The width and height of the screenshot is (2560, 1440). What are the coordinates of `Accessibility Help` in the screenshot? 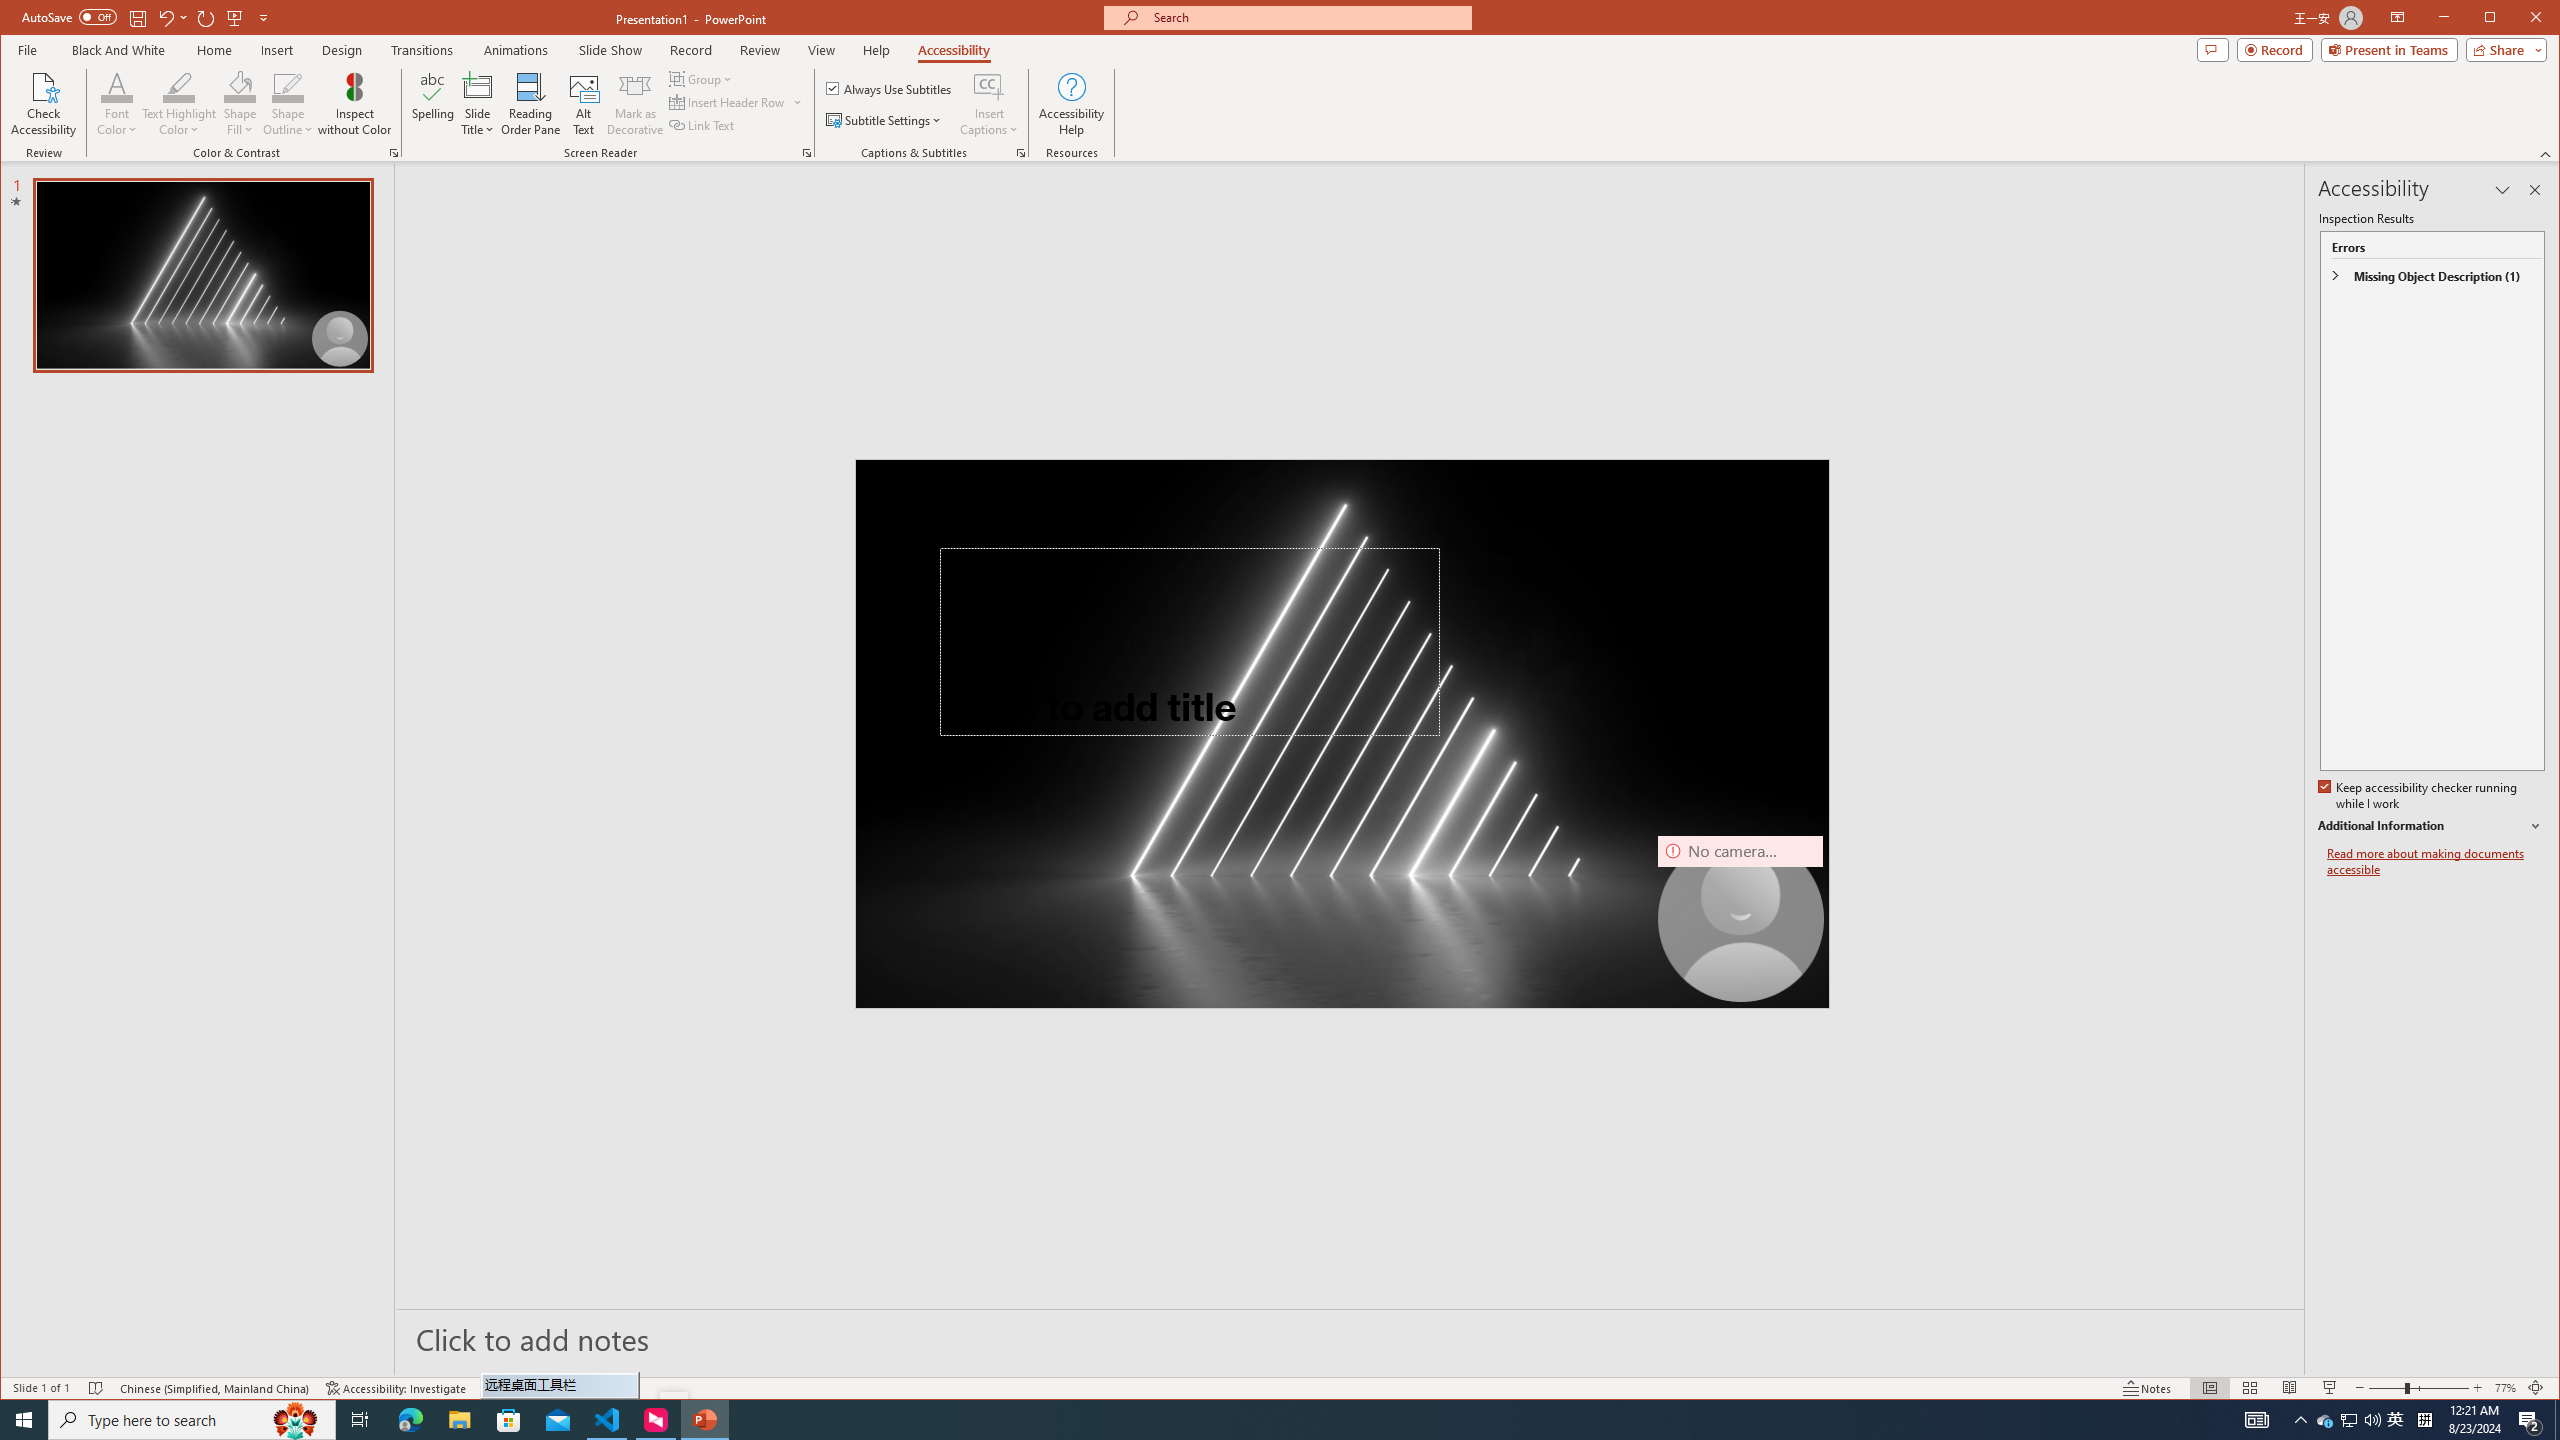 It's located at (736, 102).